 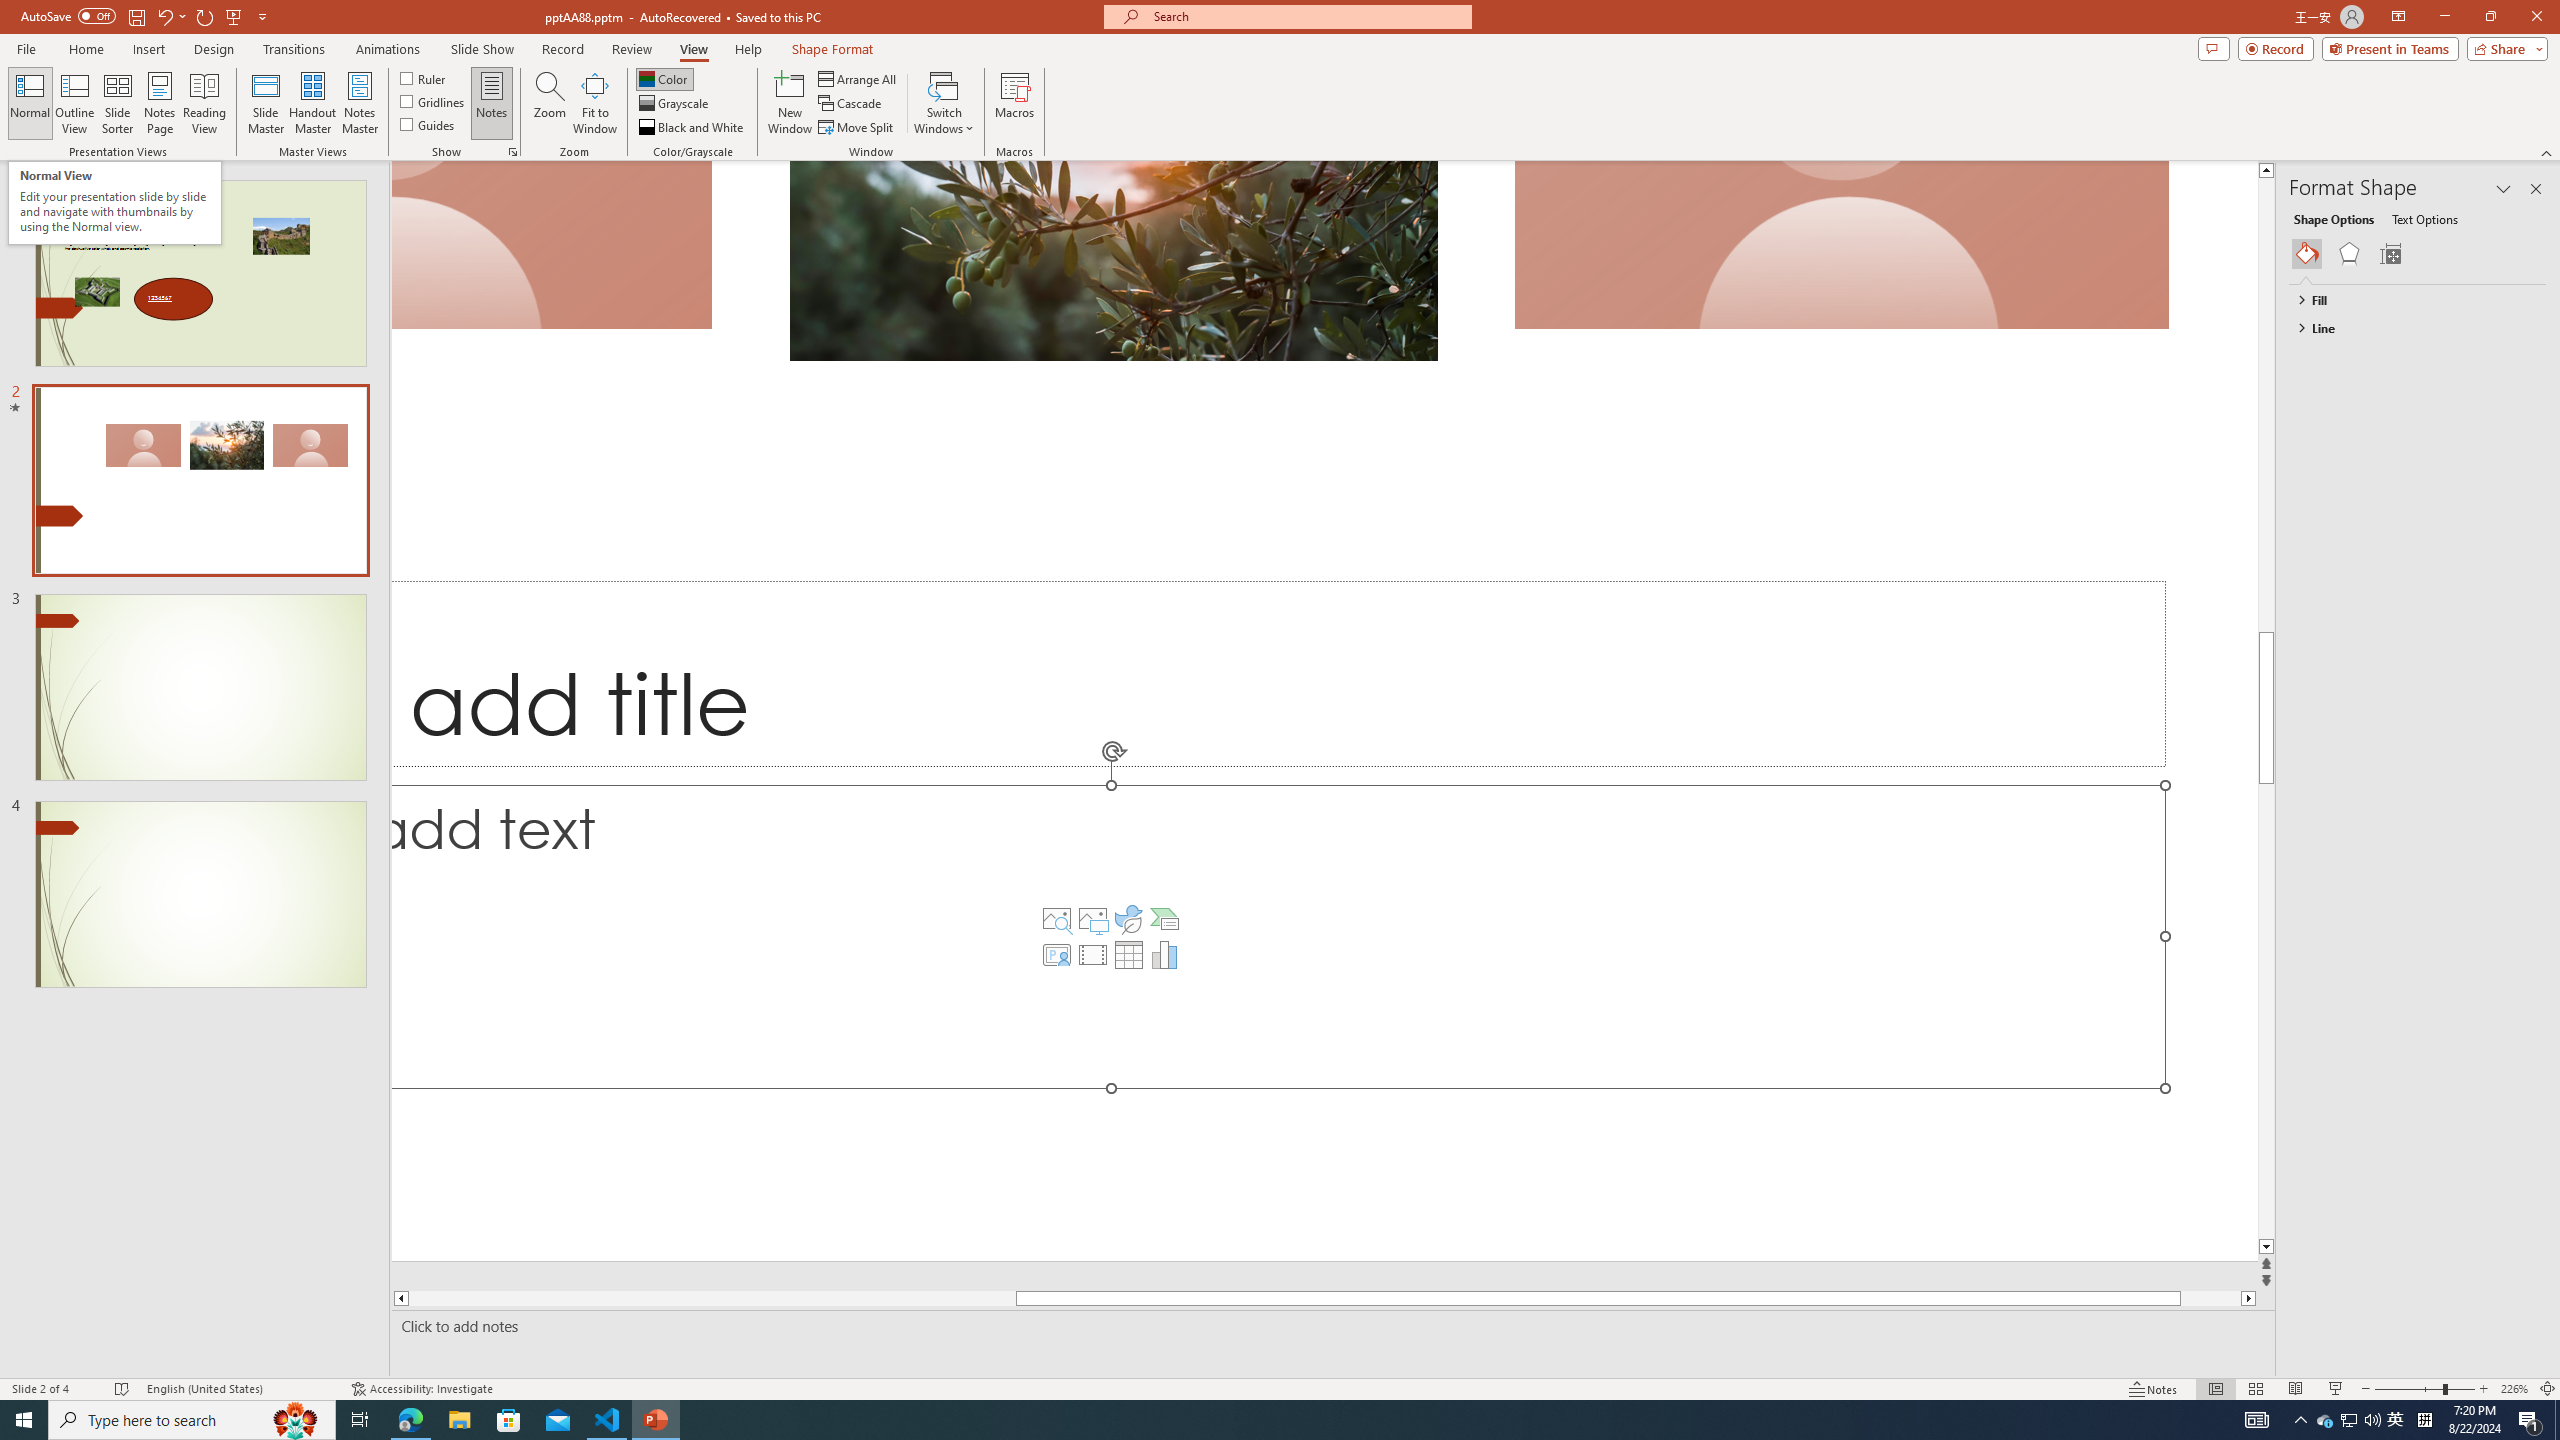 I want to click on Zoom..., so click(x=550, y=103).